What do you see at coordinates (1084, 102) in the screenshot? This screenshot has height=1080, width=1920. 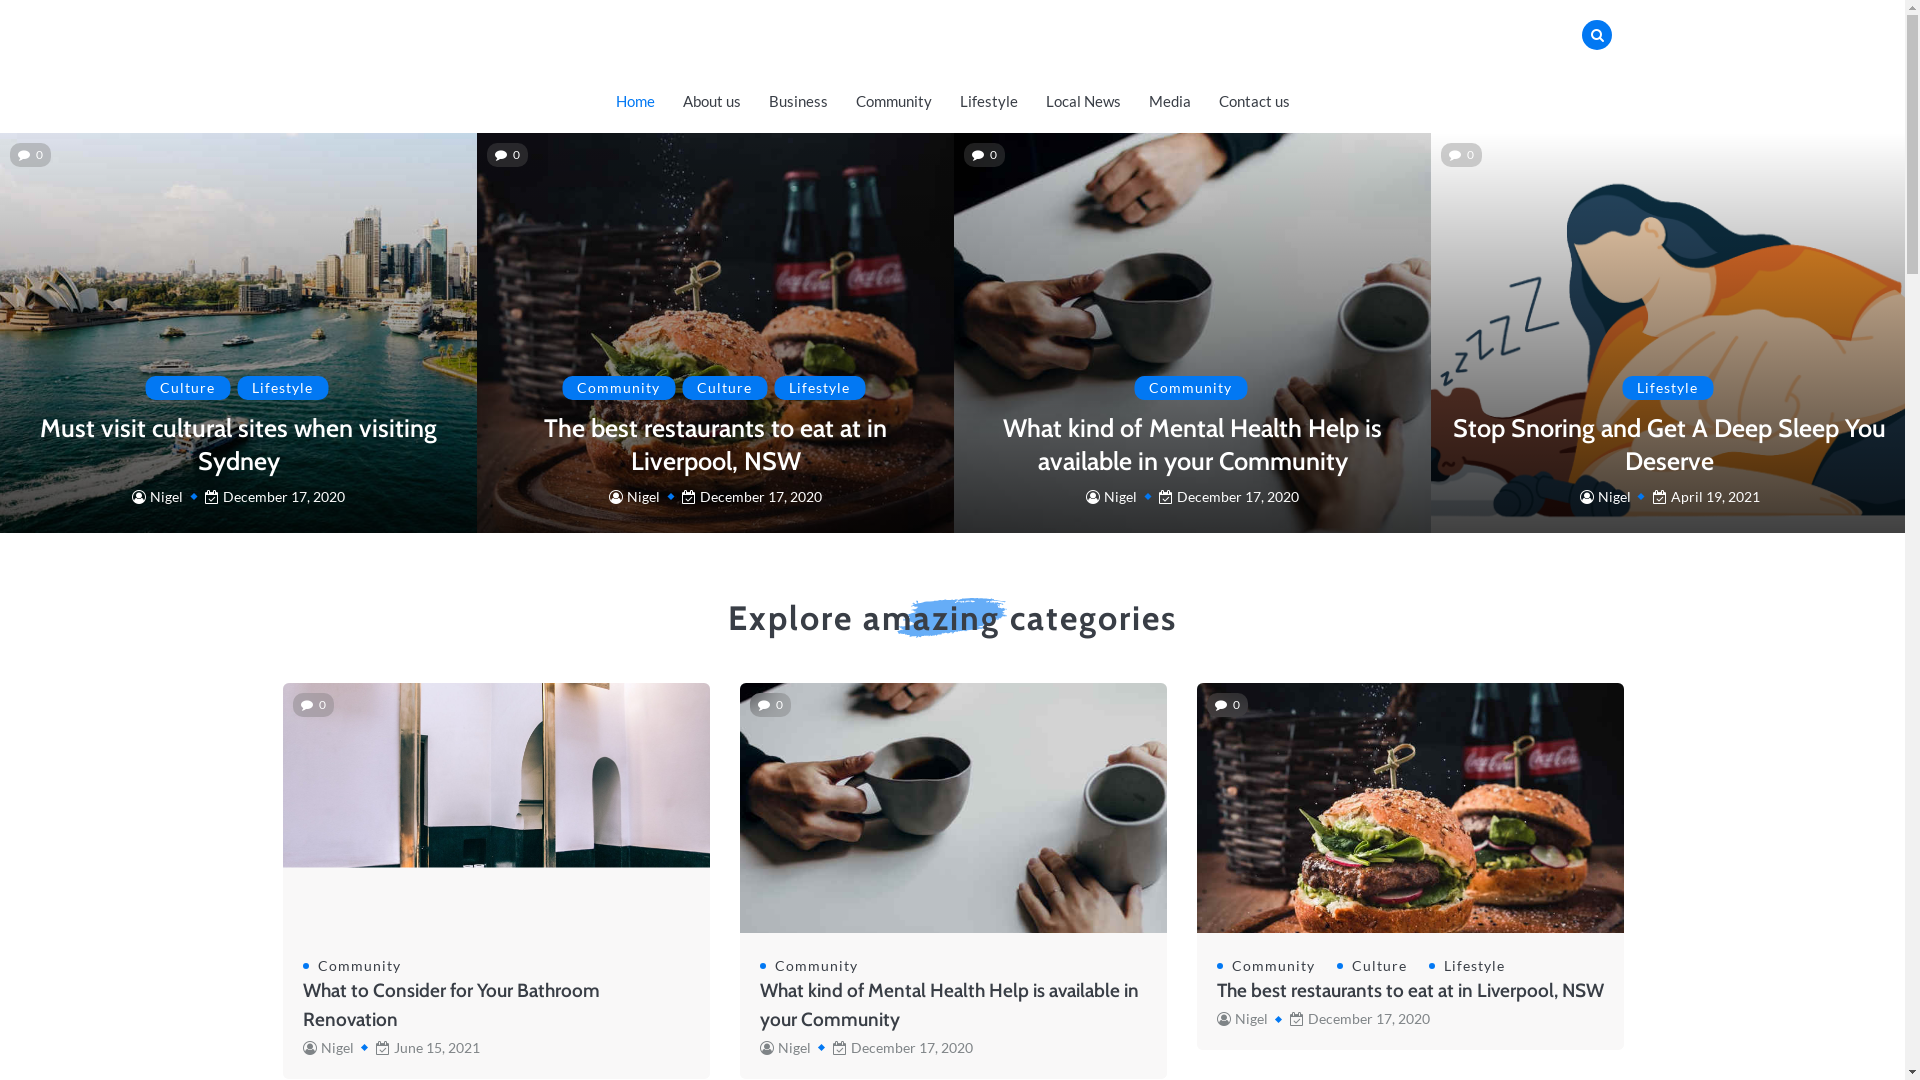 I see `Local News` at bounding box center [1084, 102].